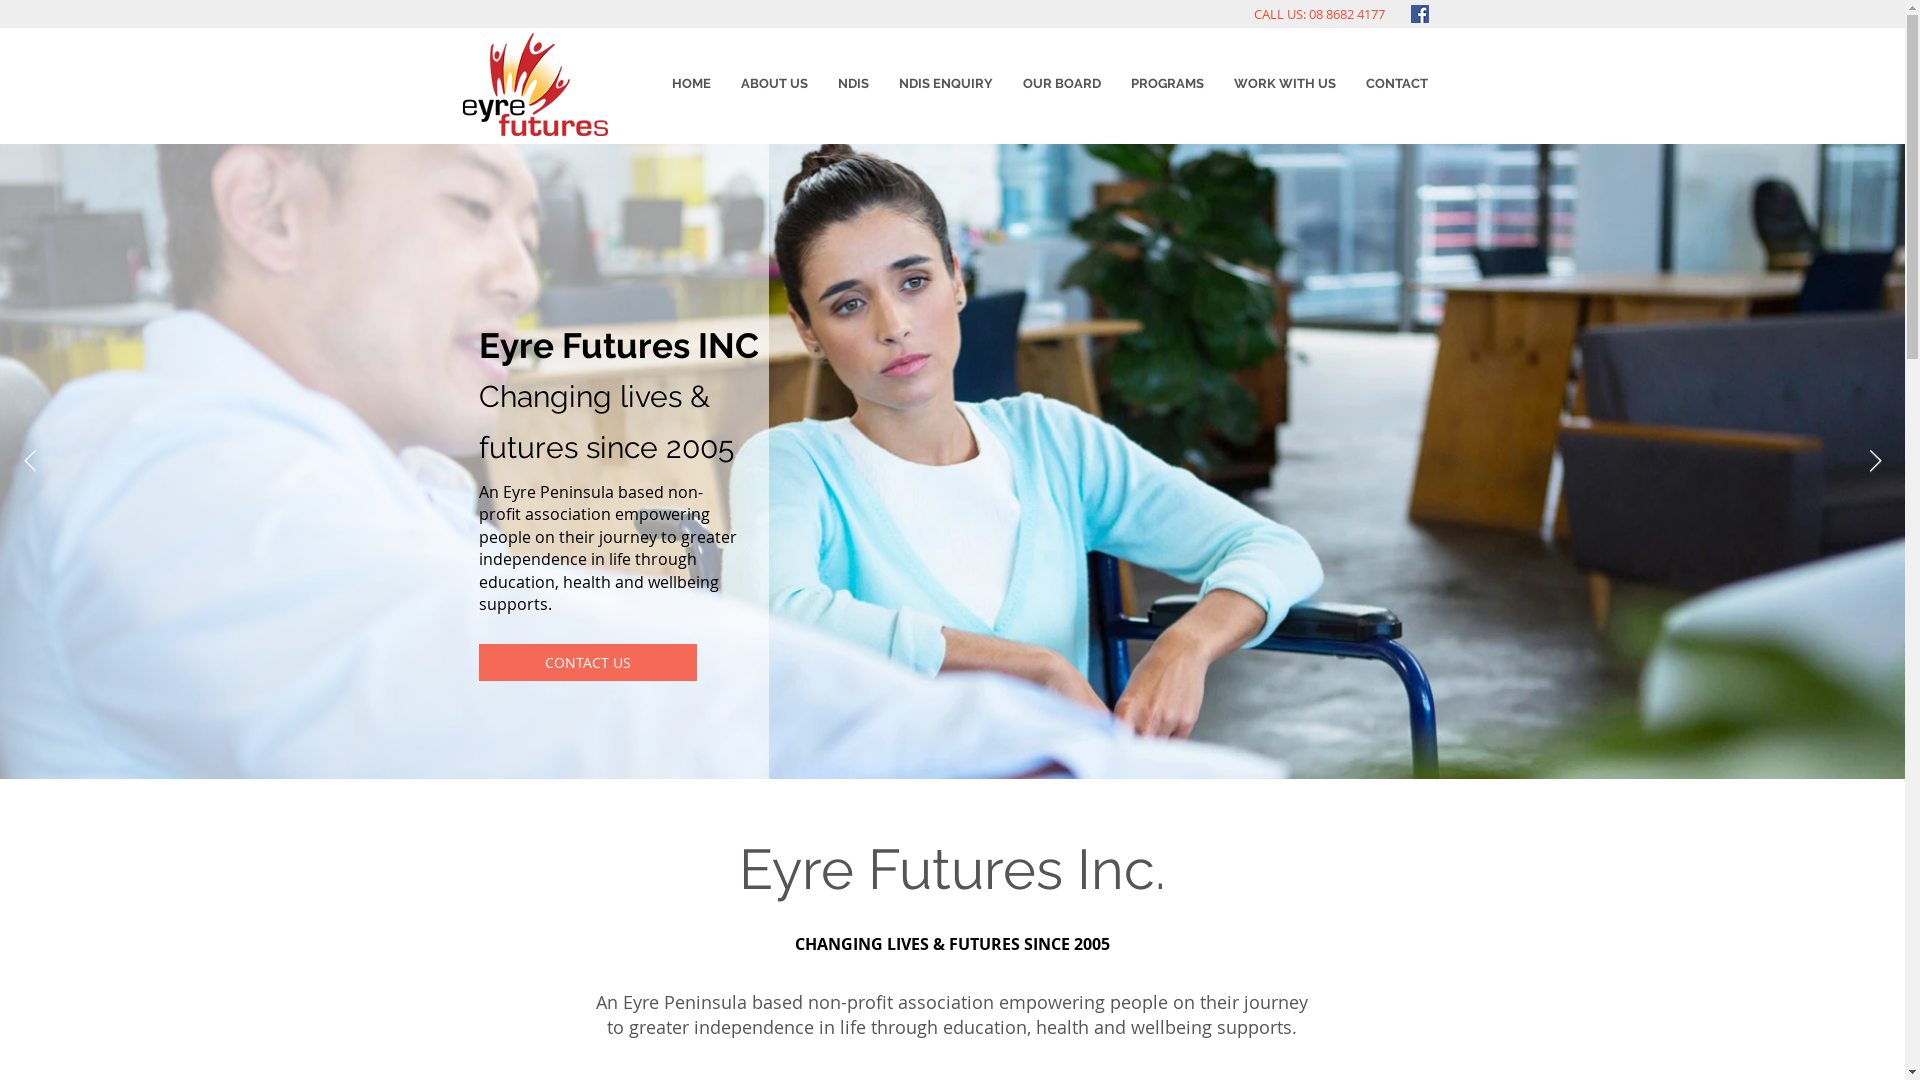 The width and height of the screenshot is (1920, 1080). Describe the element at coordinates (1284, 84) in the screenshot. I see `WORK WITH US` at that location.